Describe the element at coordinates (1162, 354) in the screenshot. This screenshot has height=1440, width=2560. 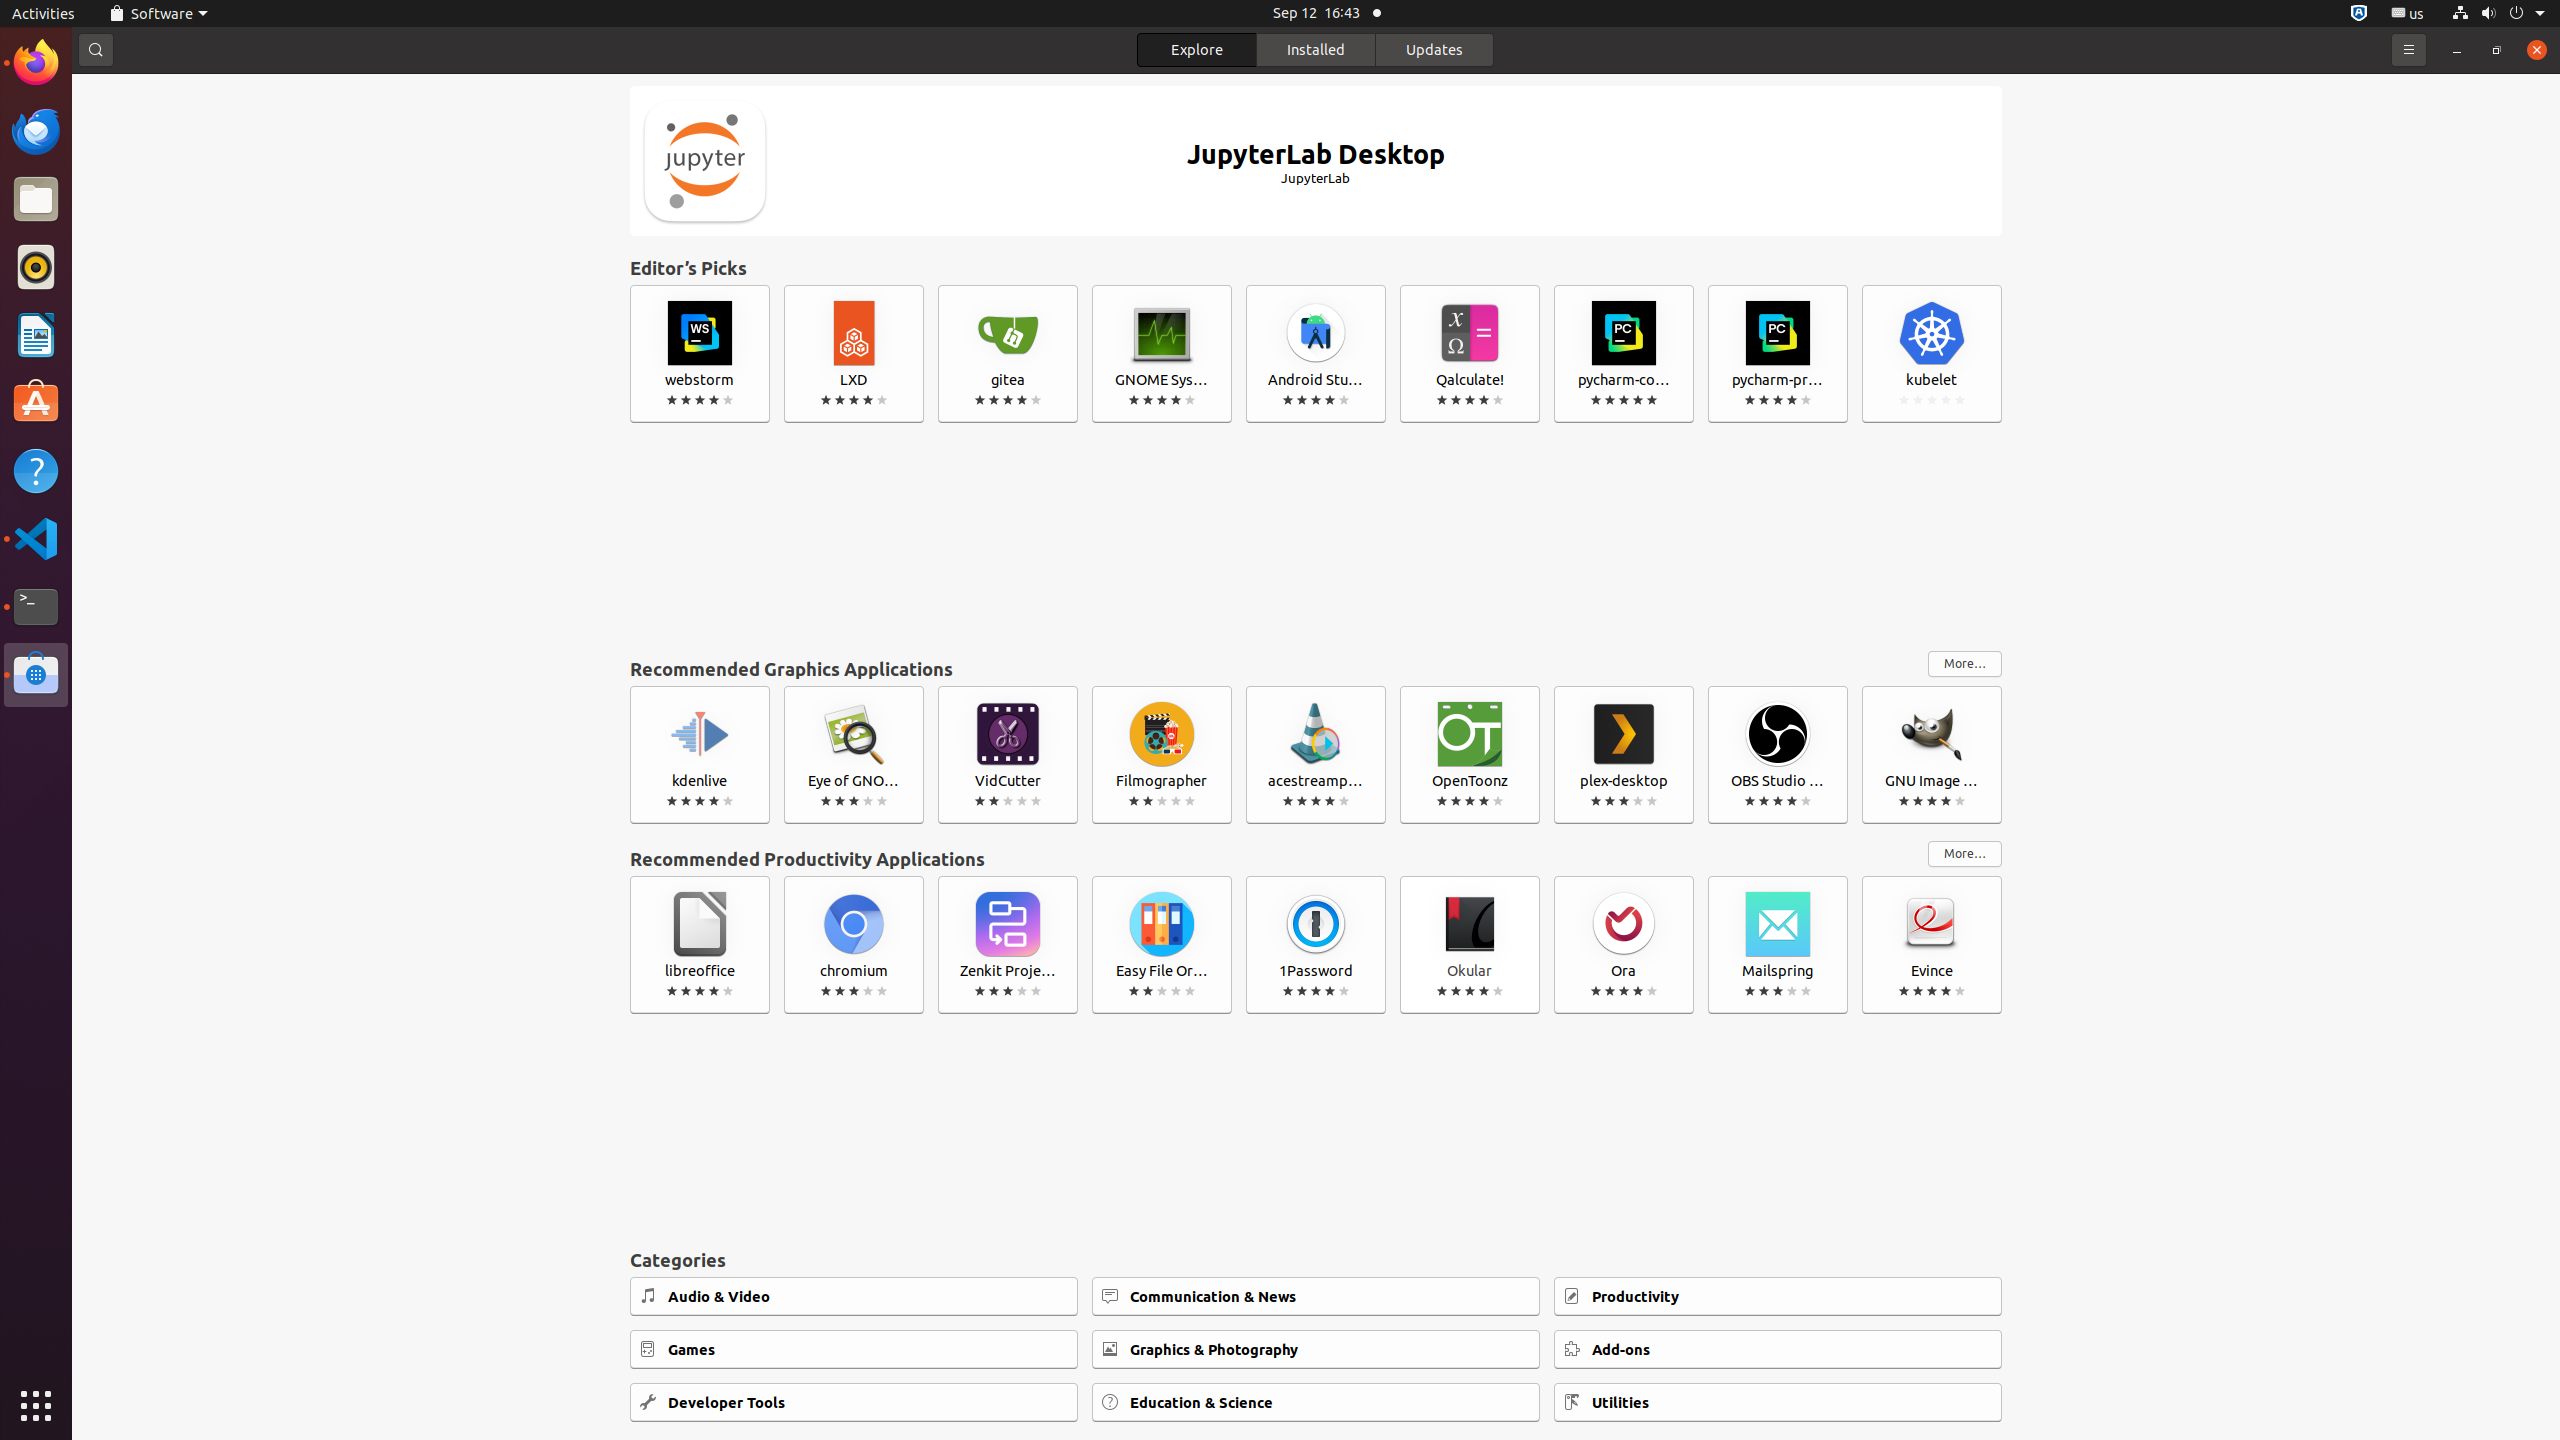
I see `GNOME System Monitor` at that location.